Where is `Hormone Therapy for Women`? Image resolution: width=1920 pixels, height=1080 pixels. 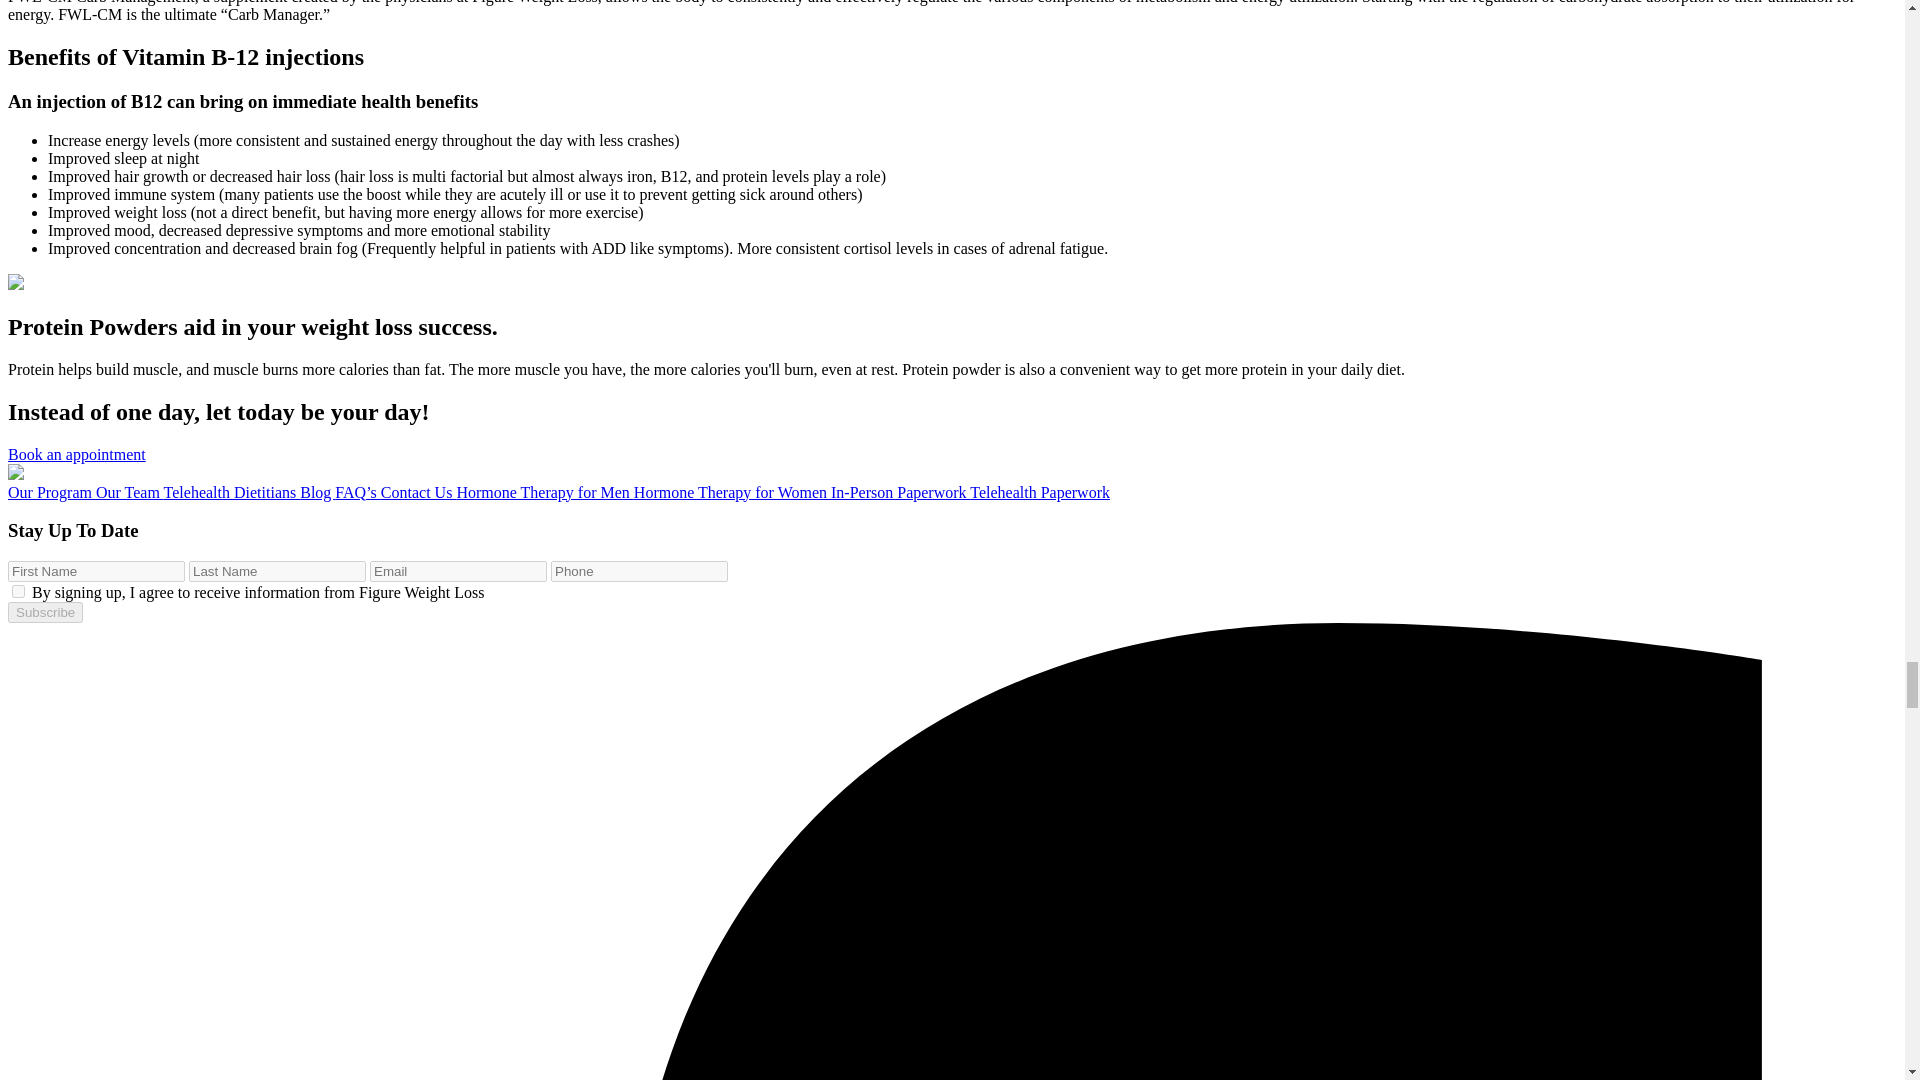
Hormone Therapy for Women is located at coordinates (732, 492).